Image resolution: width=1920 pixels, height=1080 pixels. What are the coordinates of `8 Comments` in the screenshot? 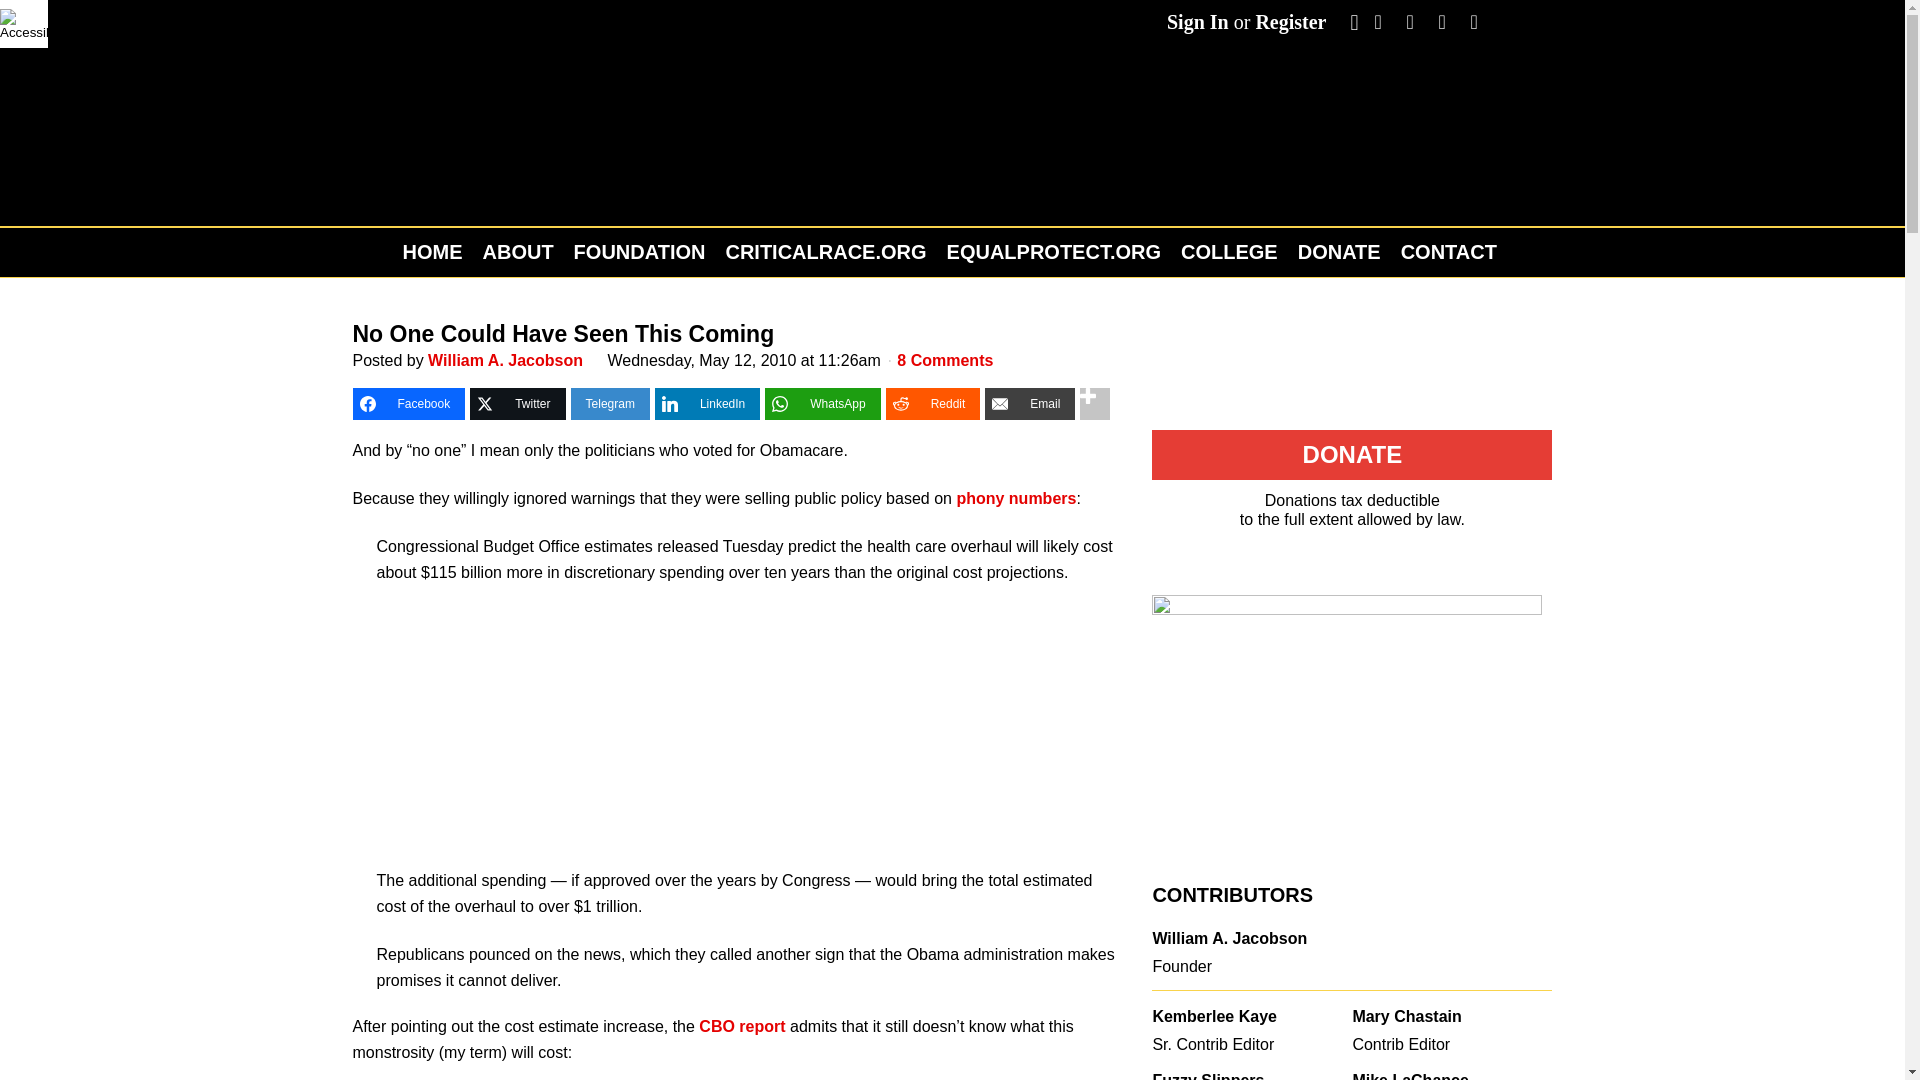 It's located at (944, 360).